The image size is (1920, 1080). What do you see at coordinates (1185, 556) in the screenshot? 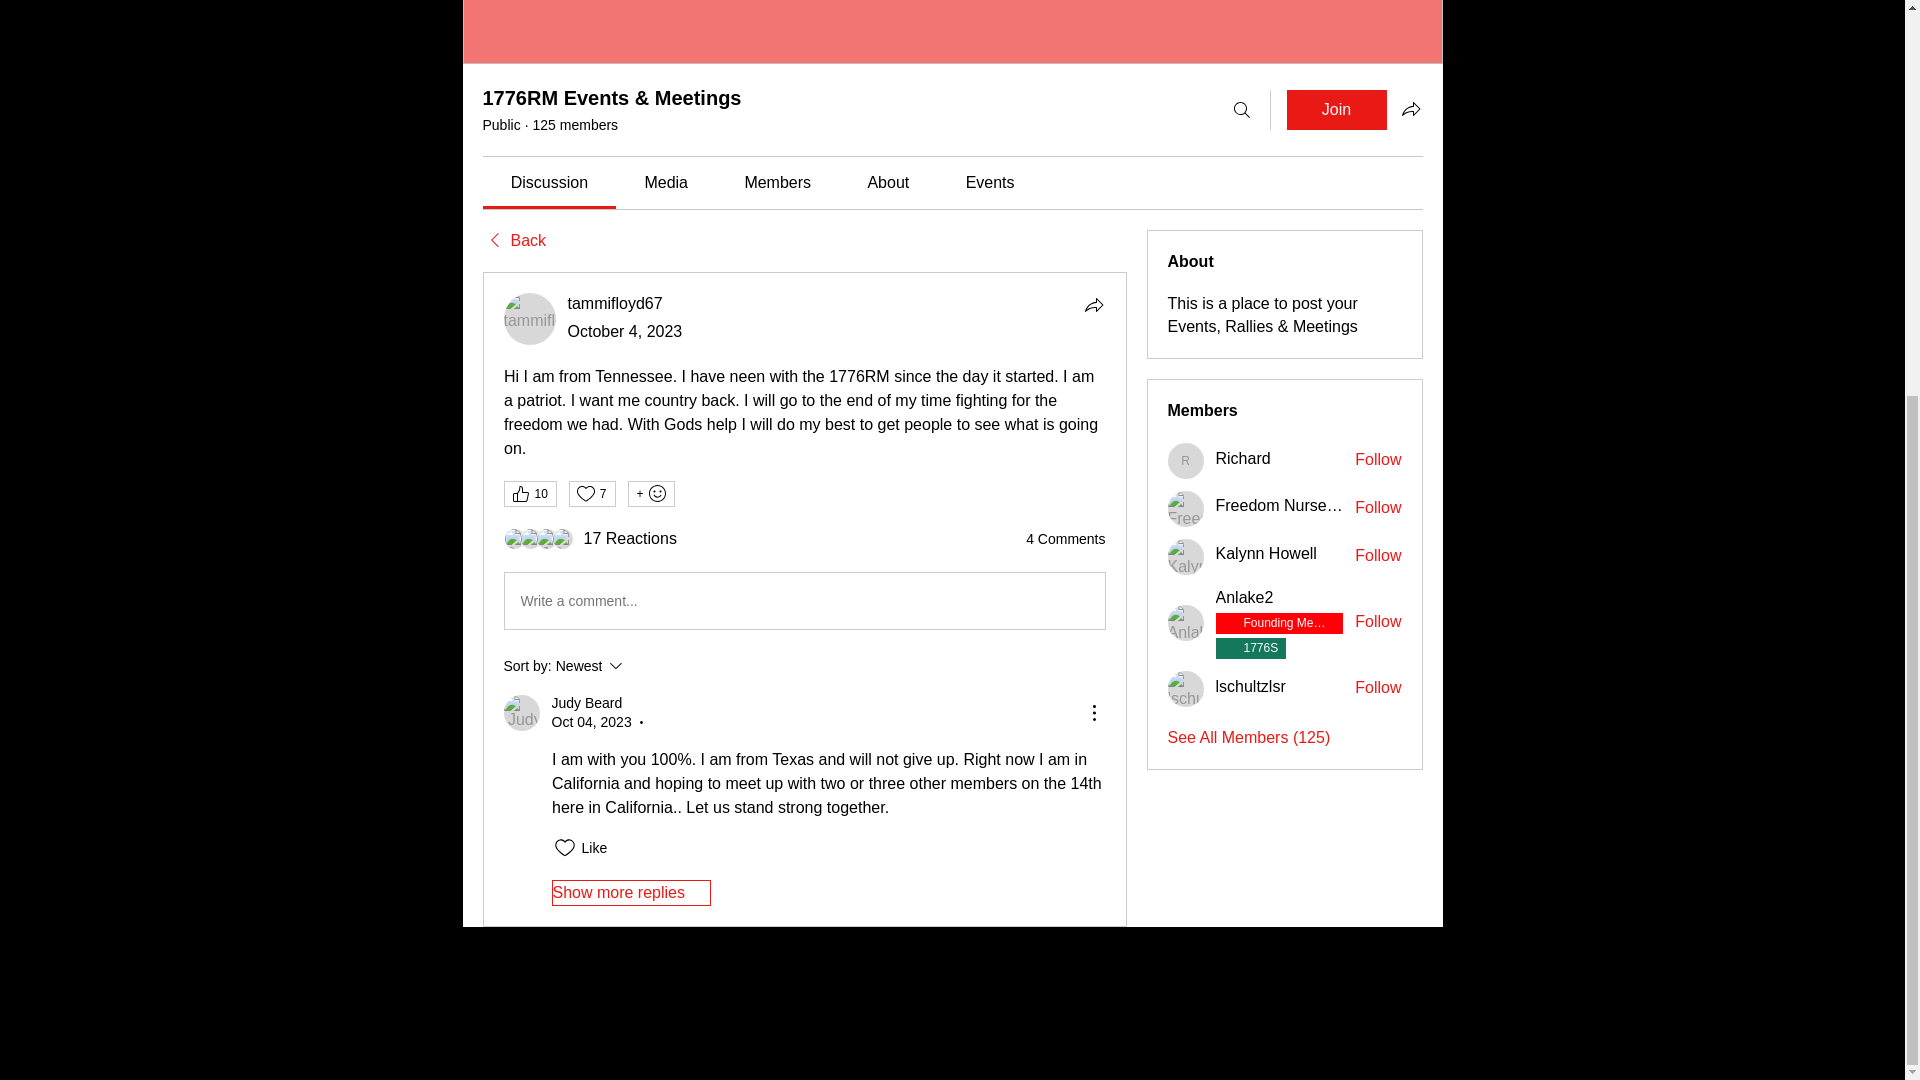
I see `Kalynn Howell` at bounding box center [1185, 556].